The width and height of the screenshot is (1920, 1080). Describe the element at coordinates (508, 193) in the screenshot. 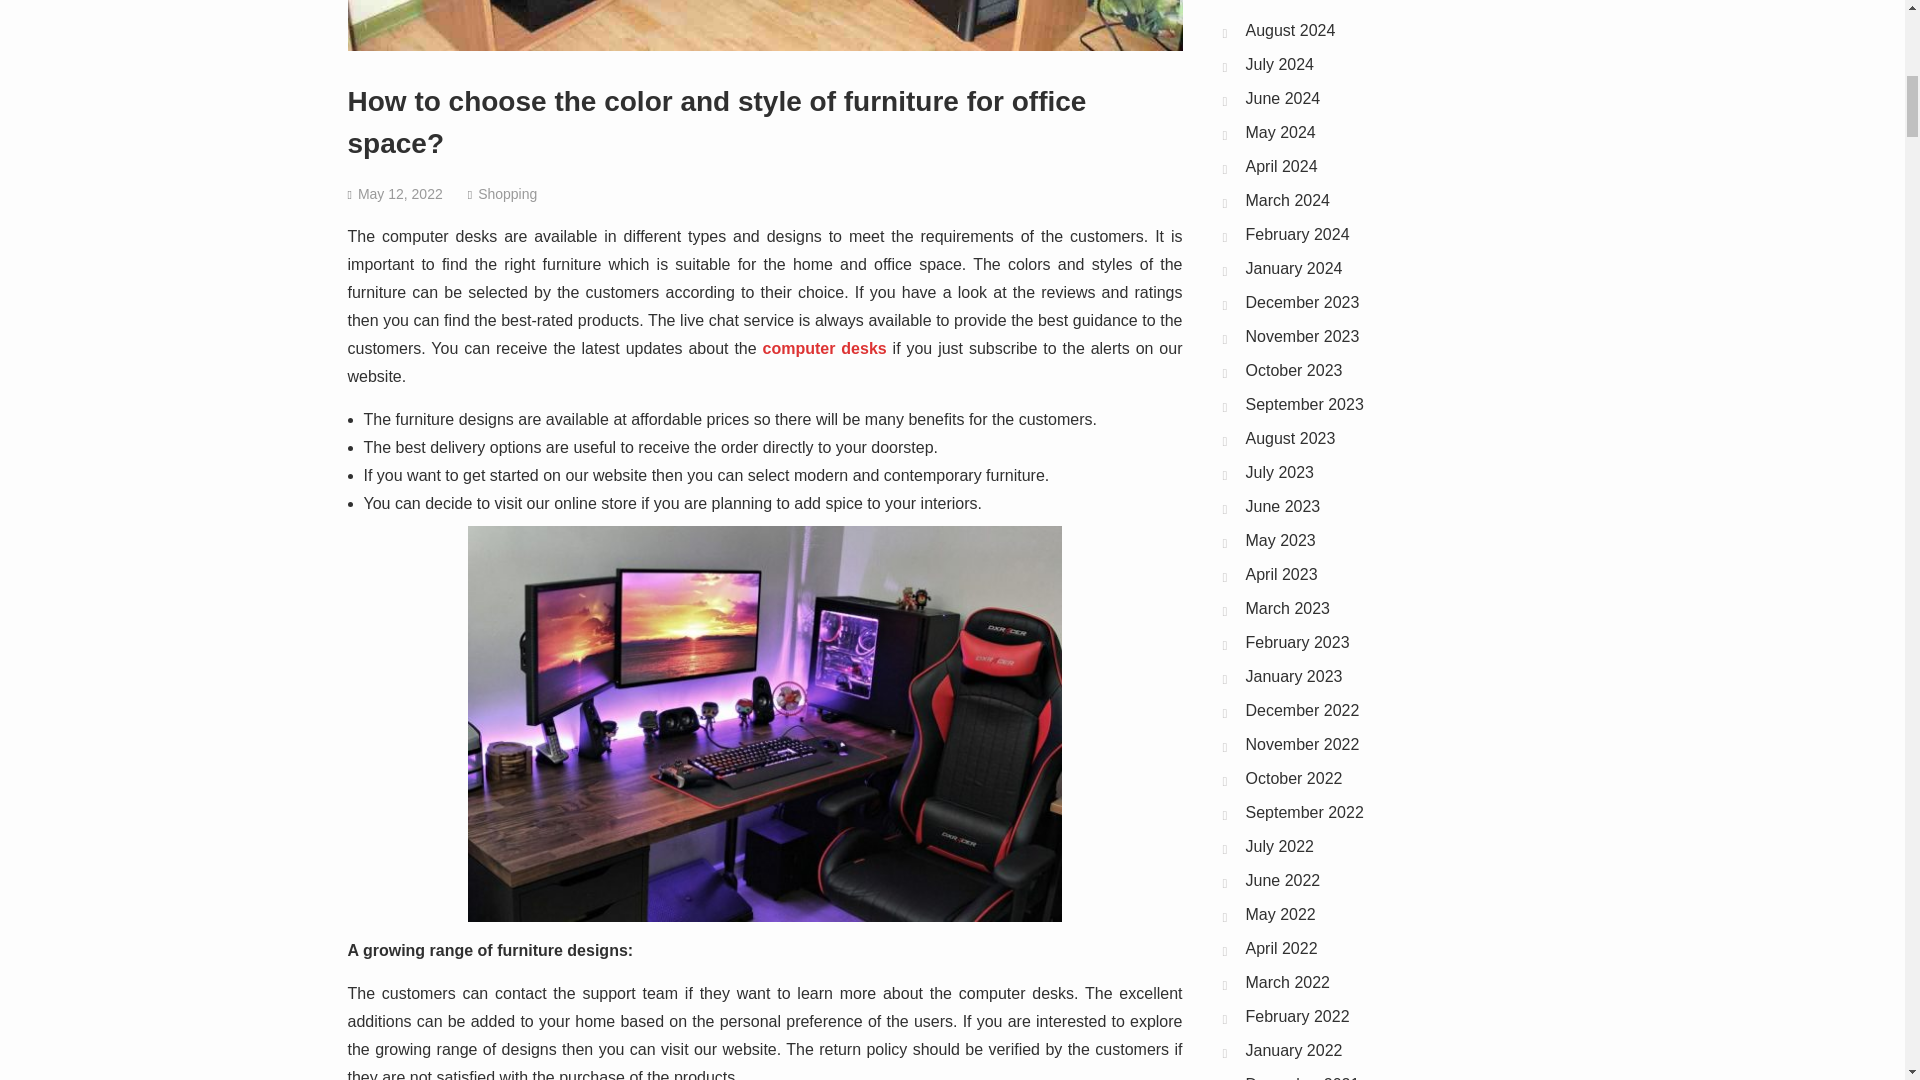

I see `Shopping` at that location.